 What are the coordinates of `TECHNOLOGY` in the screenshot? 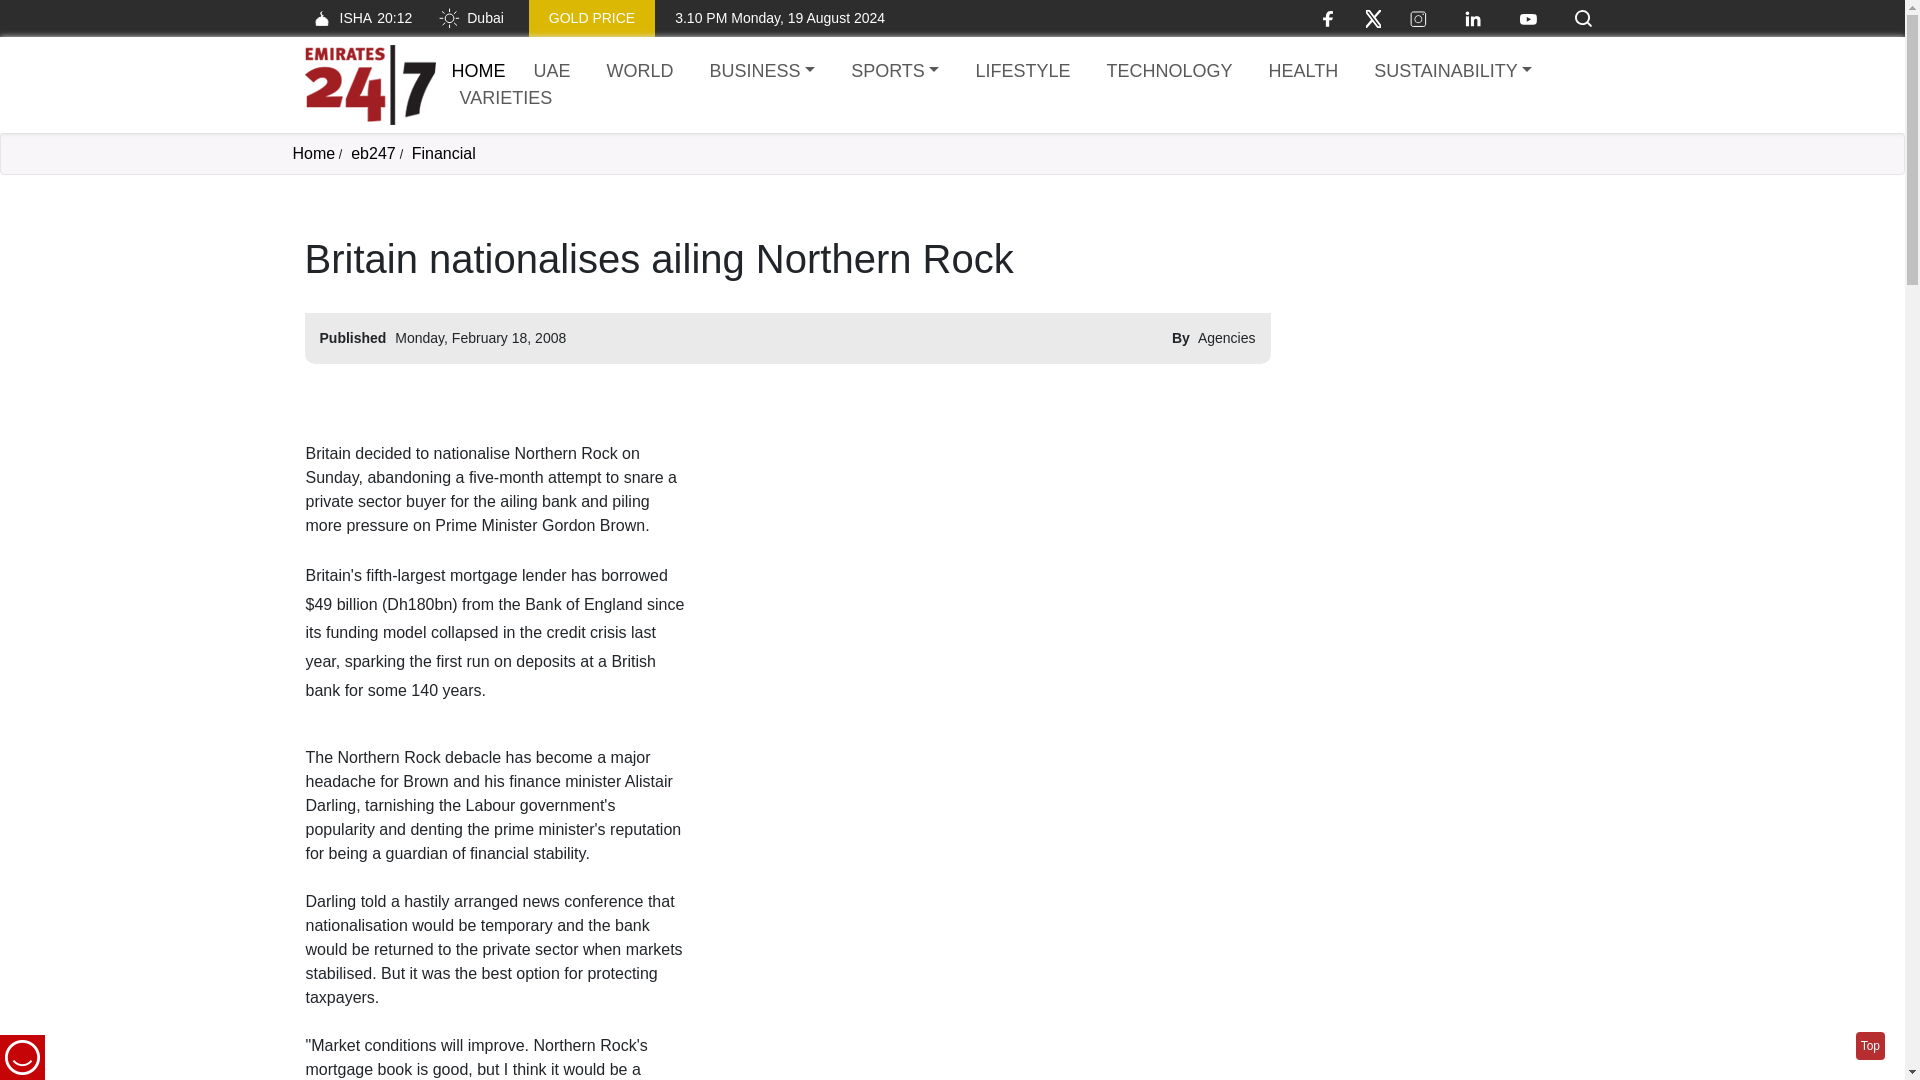 It's located at (1169, 72).